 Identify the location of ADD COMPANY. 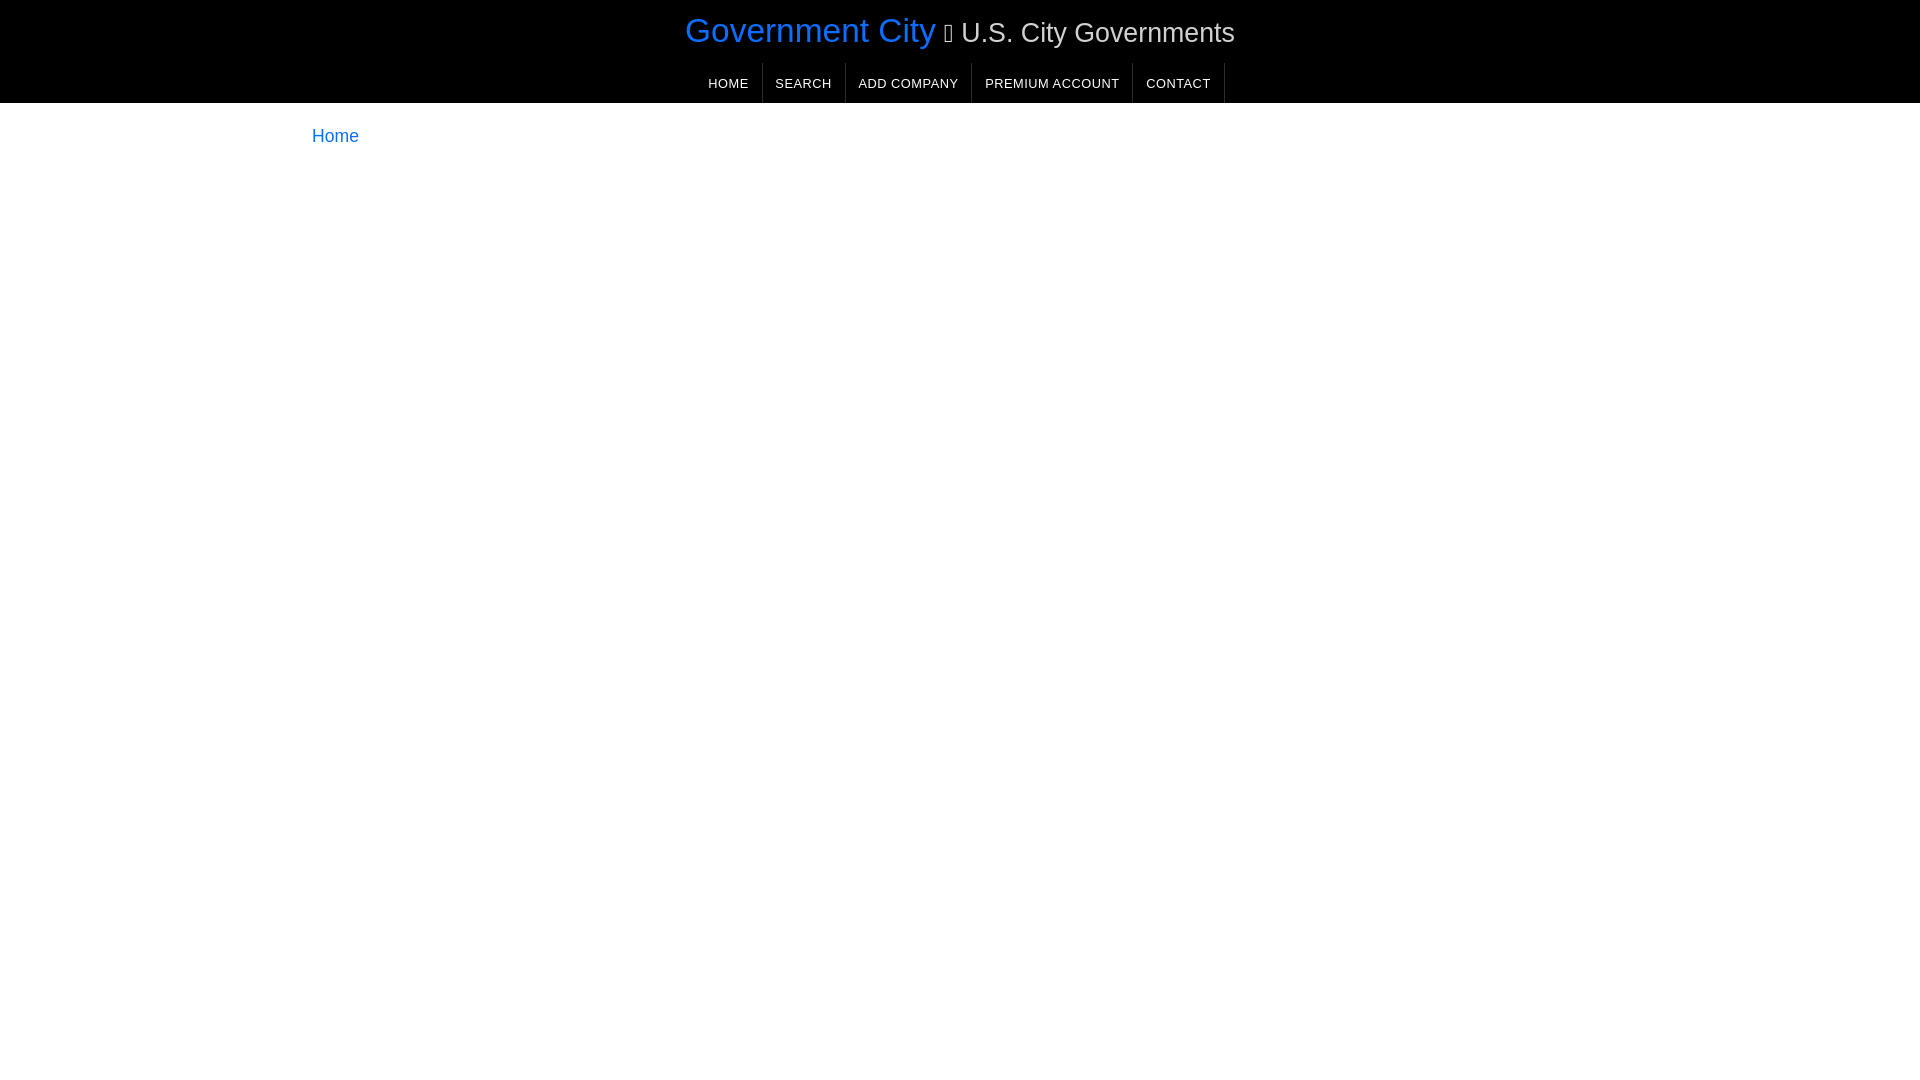
(908, 82).